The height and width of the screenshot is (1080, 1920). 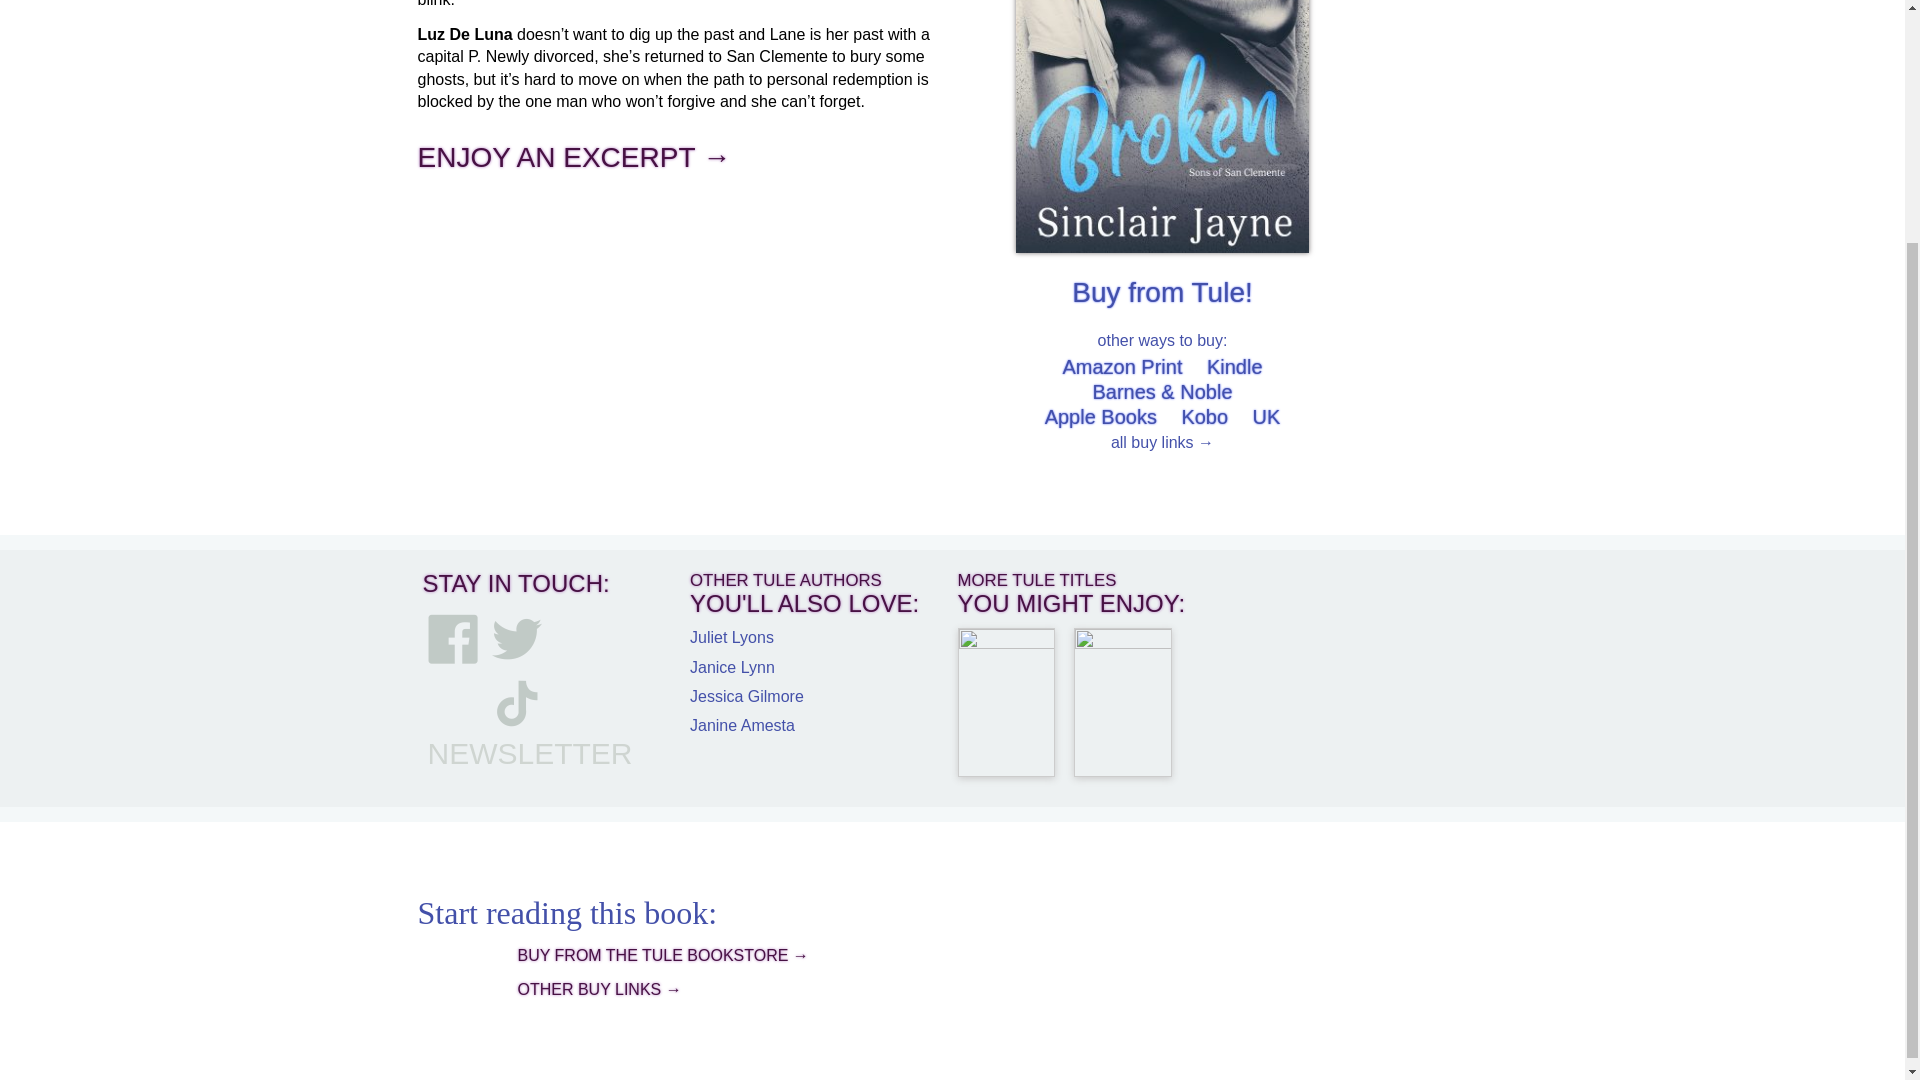 I want to click on TikTok, so click(x=516, y=702).